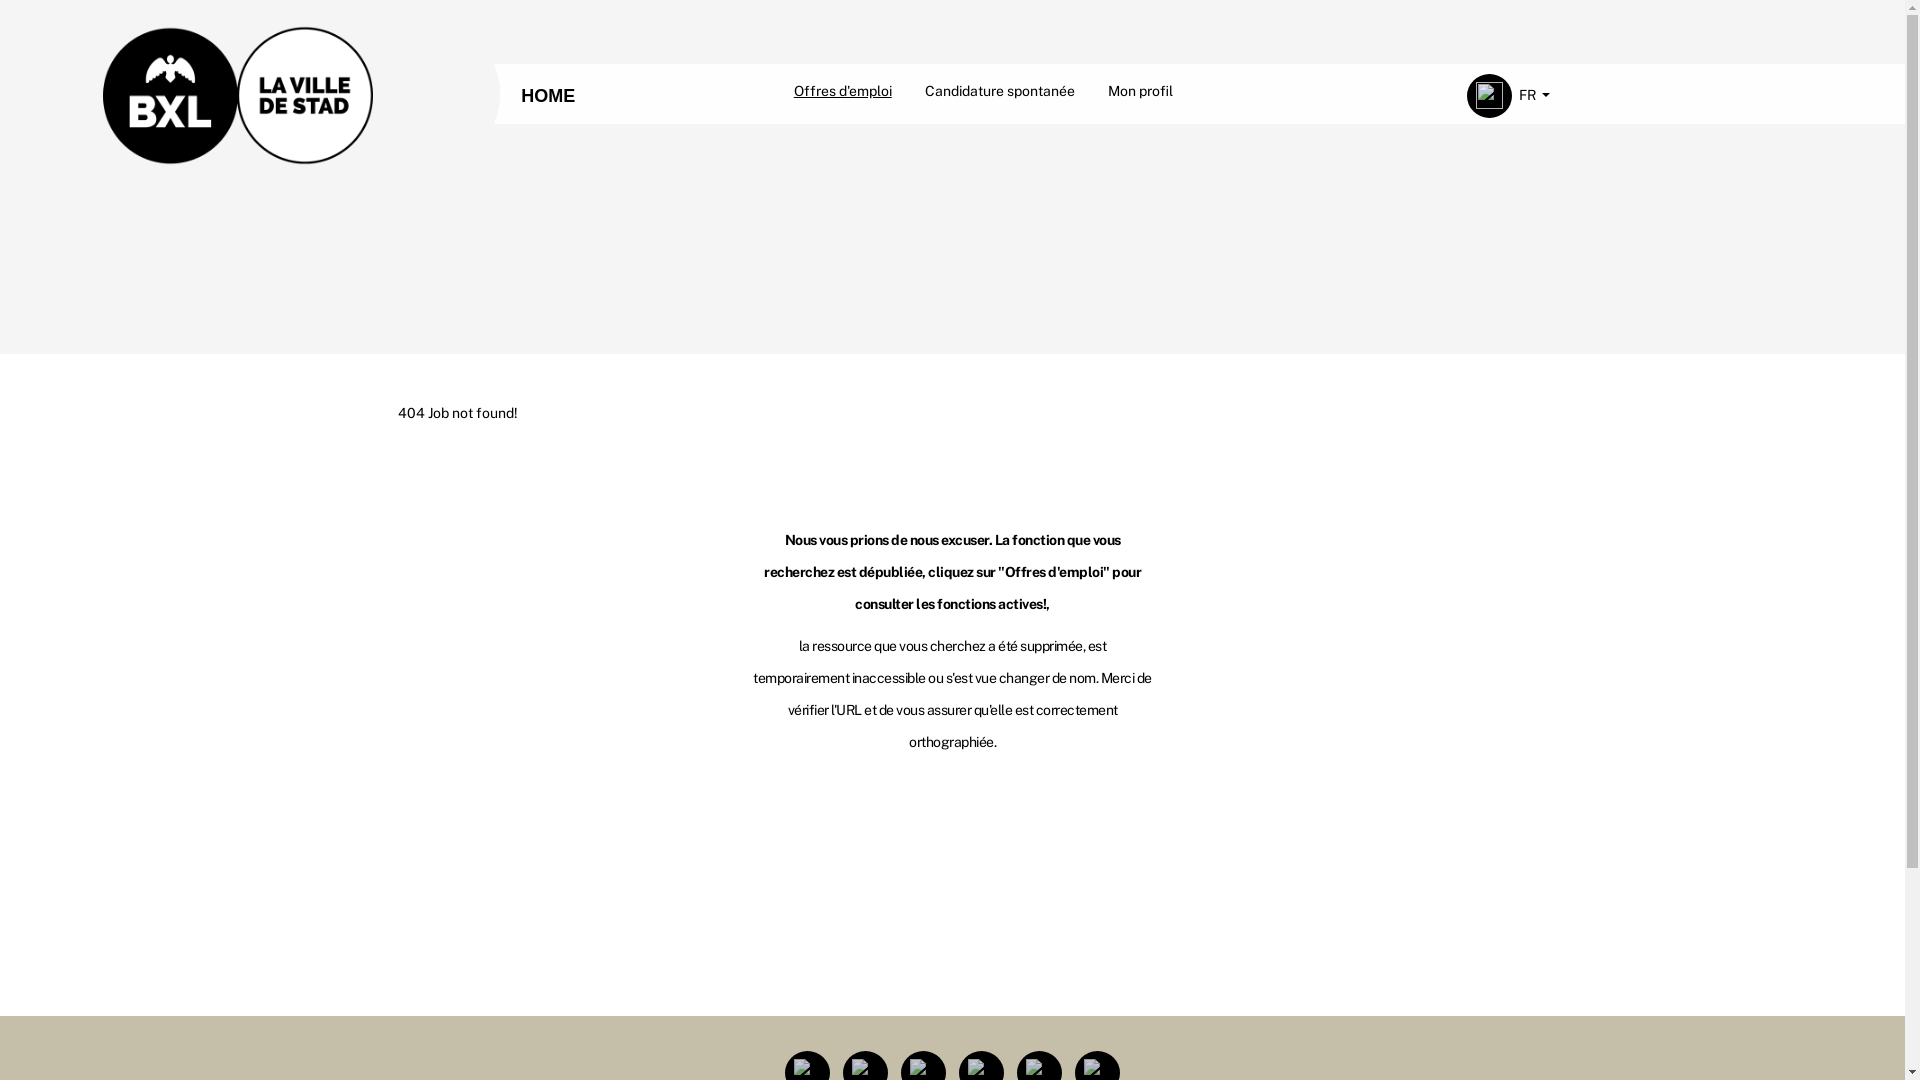  Describe the element at coordinates (548, 96) in the screenshot. I see `HOME` at that location.